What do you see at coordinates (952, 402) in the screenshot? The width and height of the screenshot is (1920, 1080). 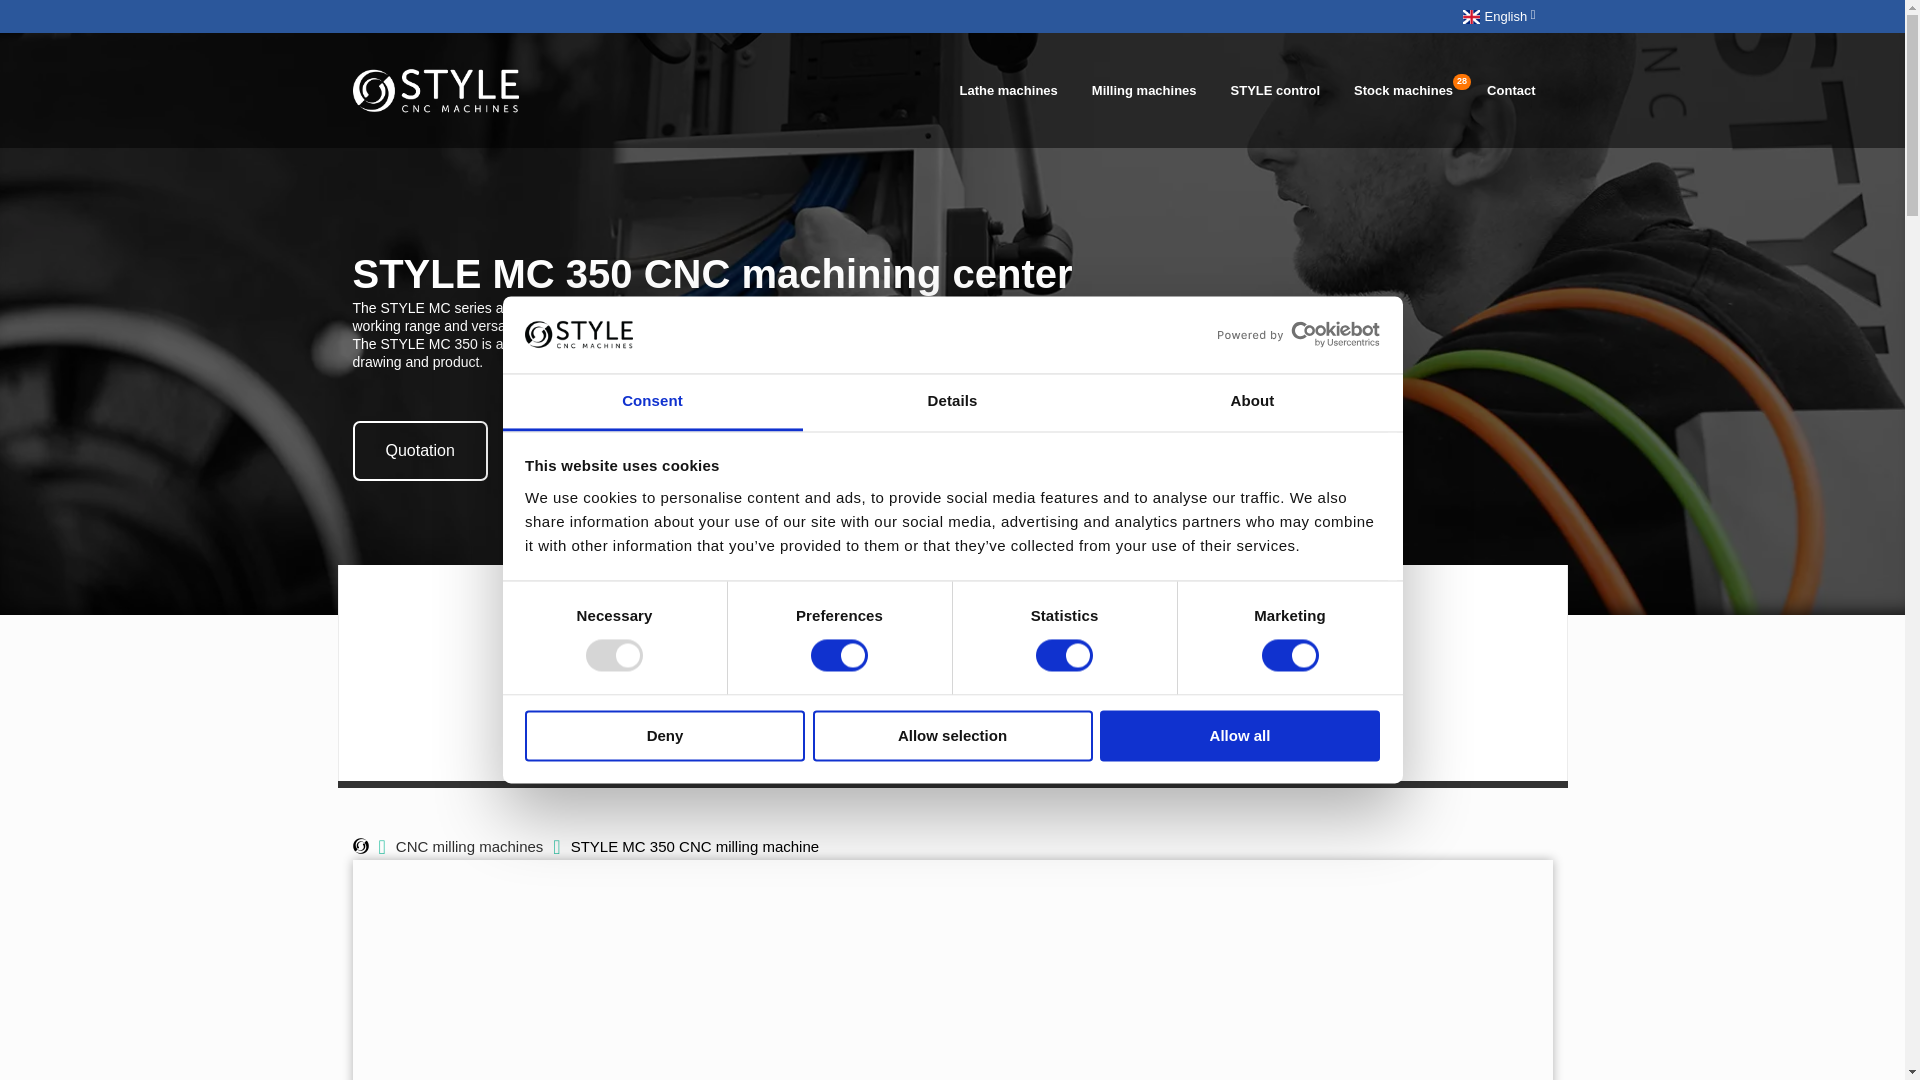 I see `Details` at bounding box center [952, 402].